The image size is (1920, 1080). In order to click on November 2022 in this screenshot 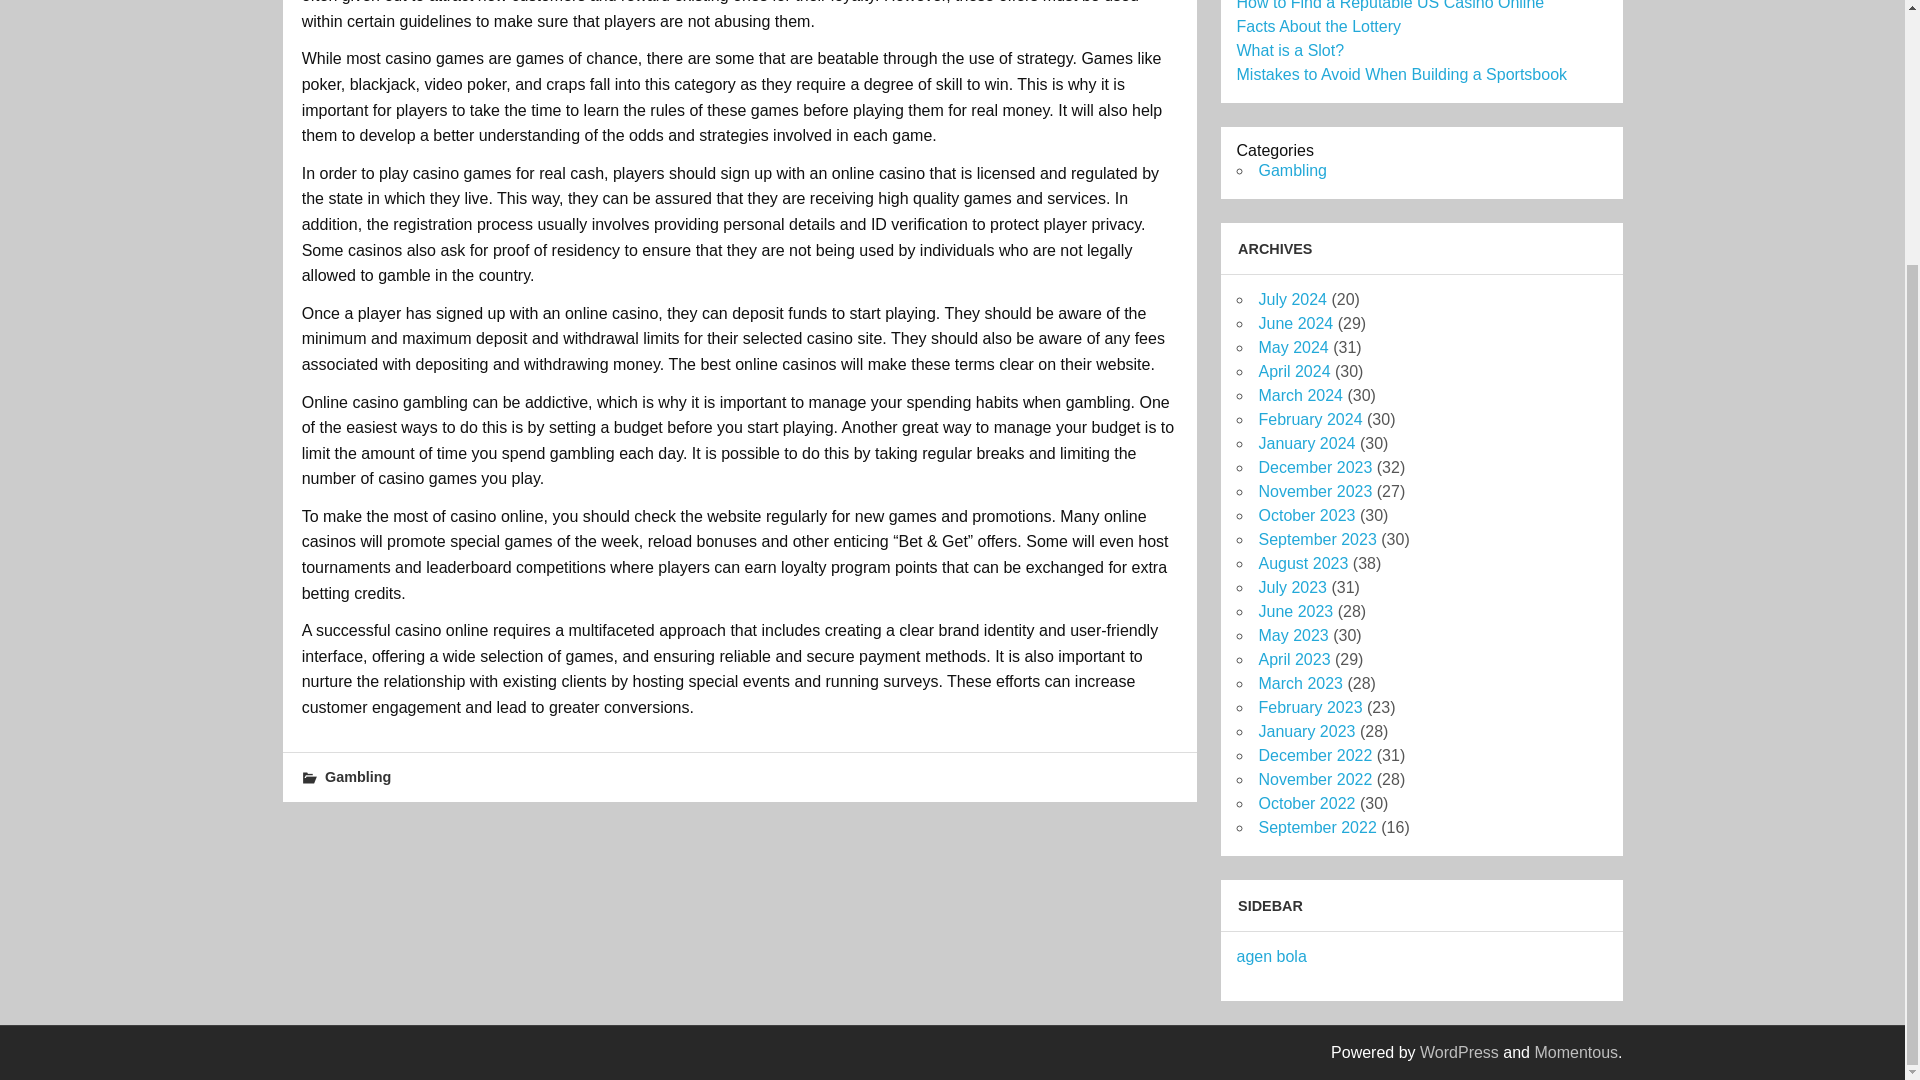, I will do `click(1314, 780)`.